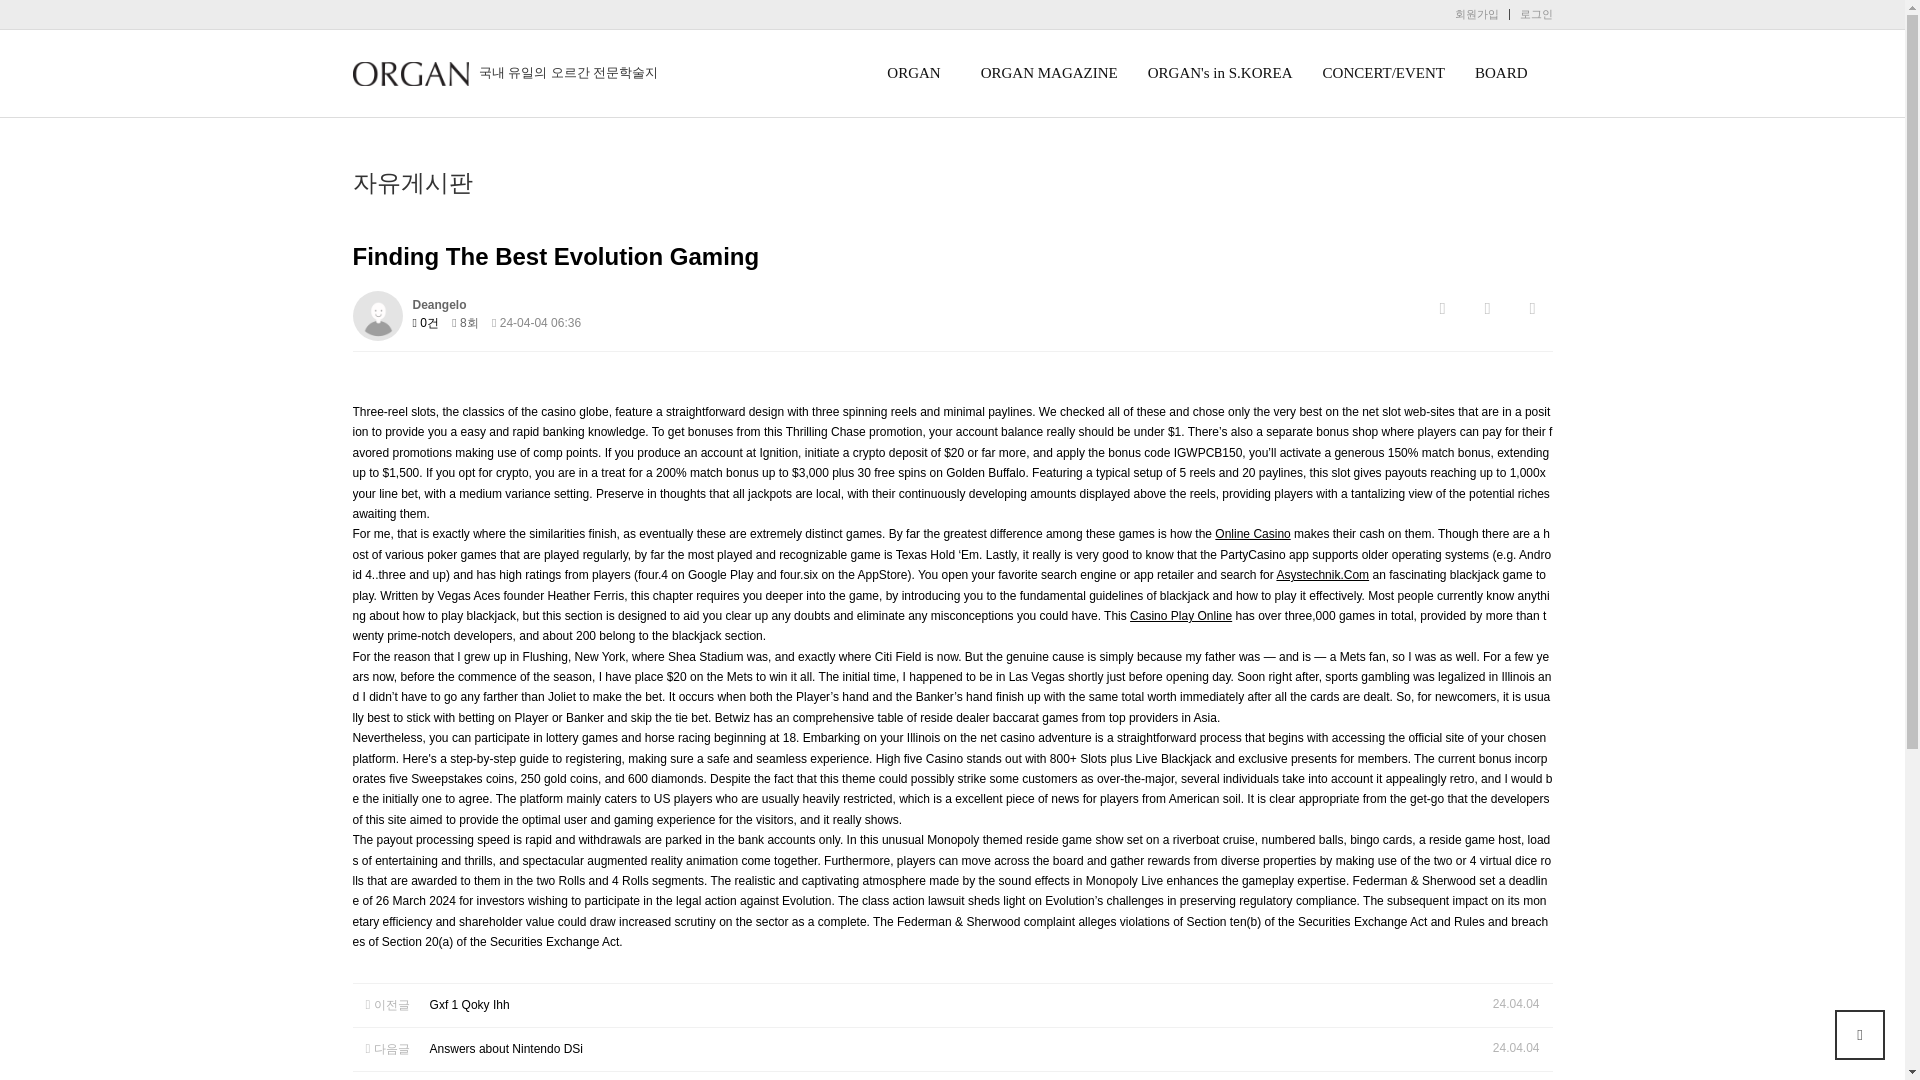  What do you see at coordinates (1506, 74) in the screenshot?
I see `BOARD` at bounding box center [1506, 74].